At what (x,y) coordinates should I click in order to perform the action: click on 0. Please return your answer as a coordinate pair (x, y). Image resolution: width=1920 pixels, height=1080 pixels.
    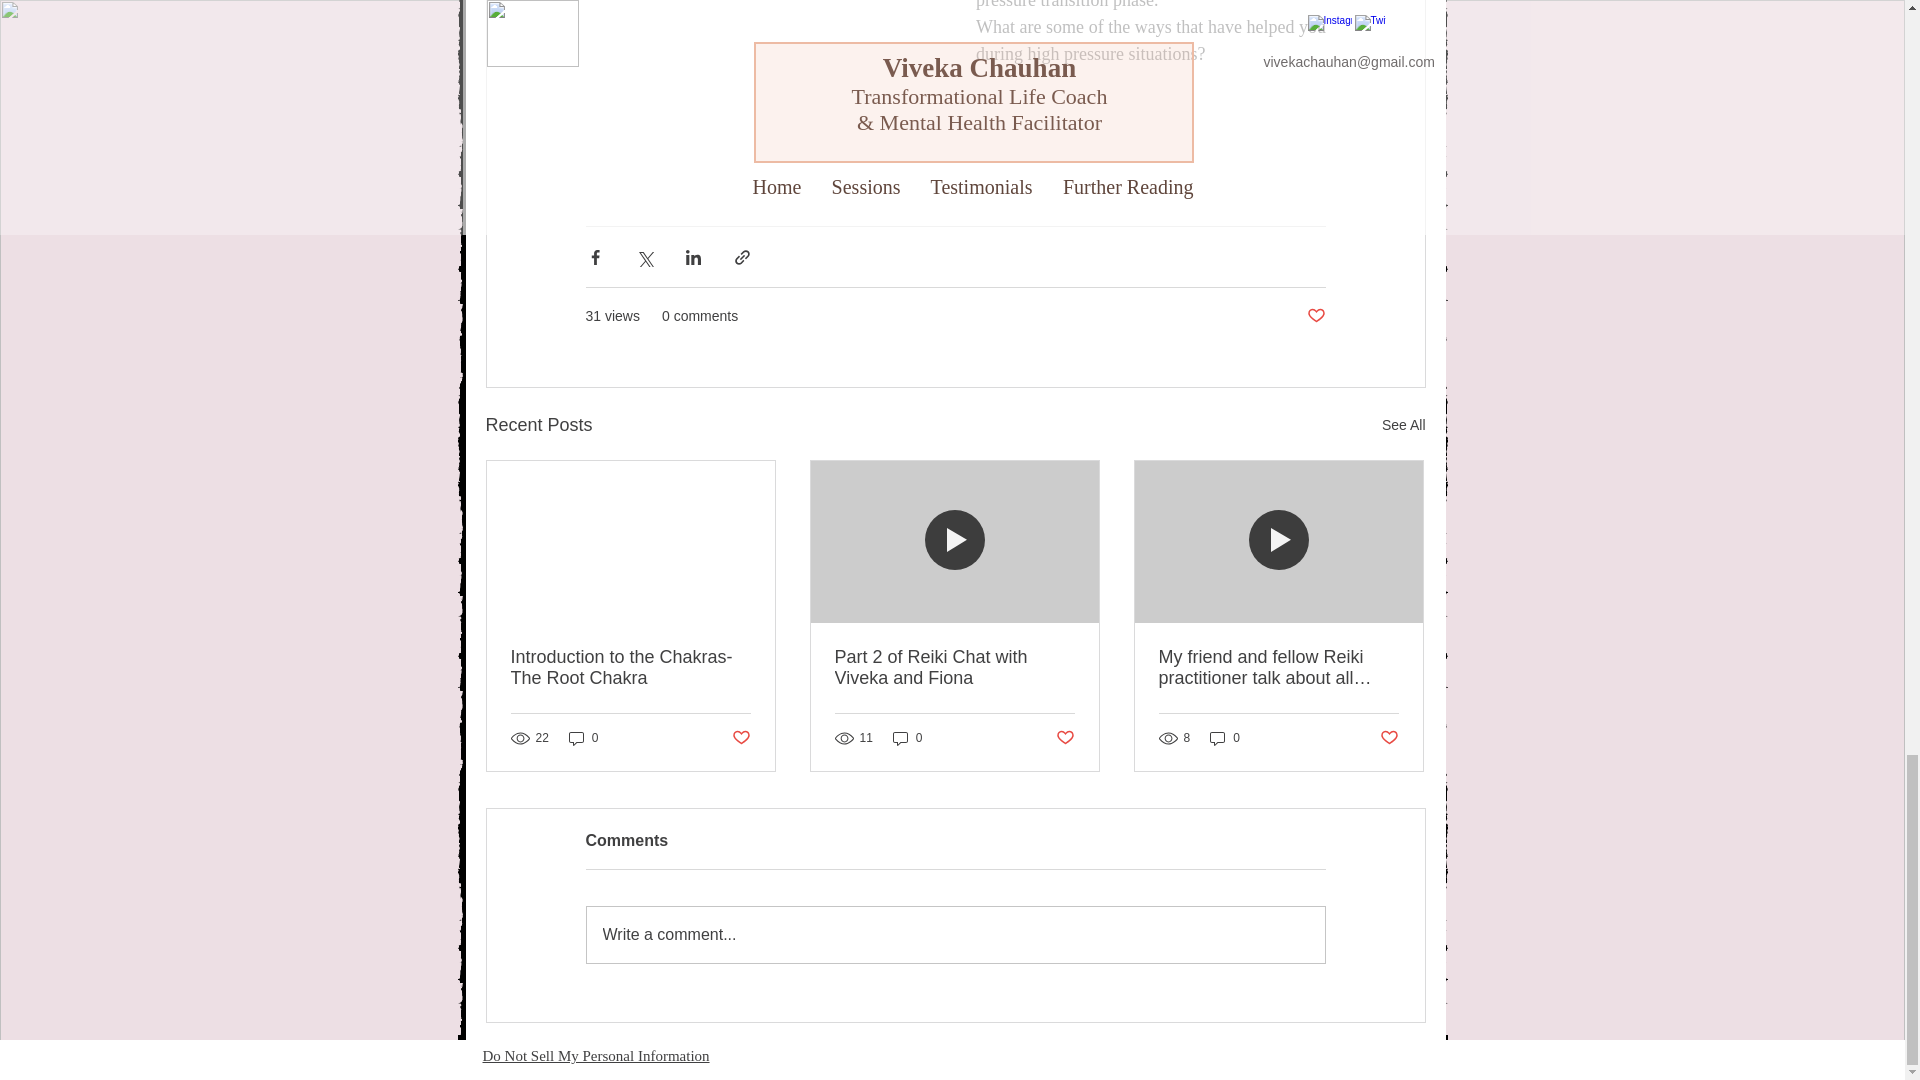
    Looking at the image, I should click on (908, 738).